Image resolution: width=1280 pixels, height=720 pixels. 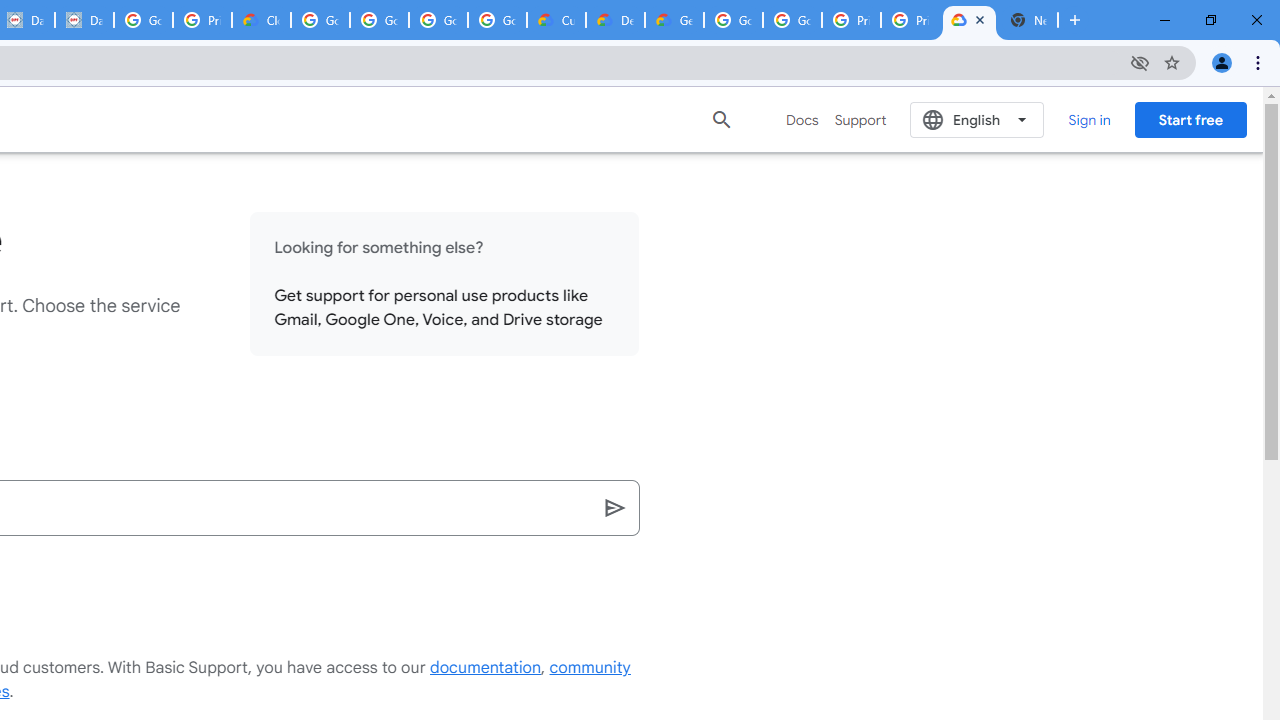 What do you see at coordinates (260, 20) in the screenshot?
I see `Cloud Data Processing Addendum | Google Cloud` at bounding box center [260, 20].